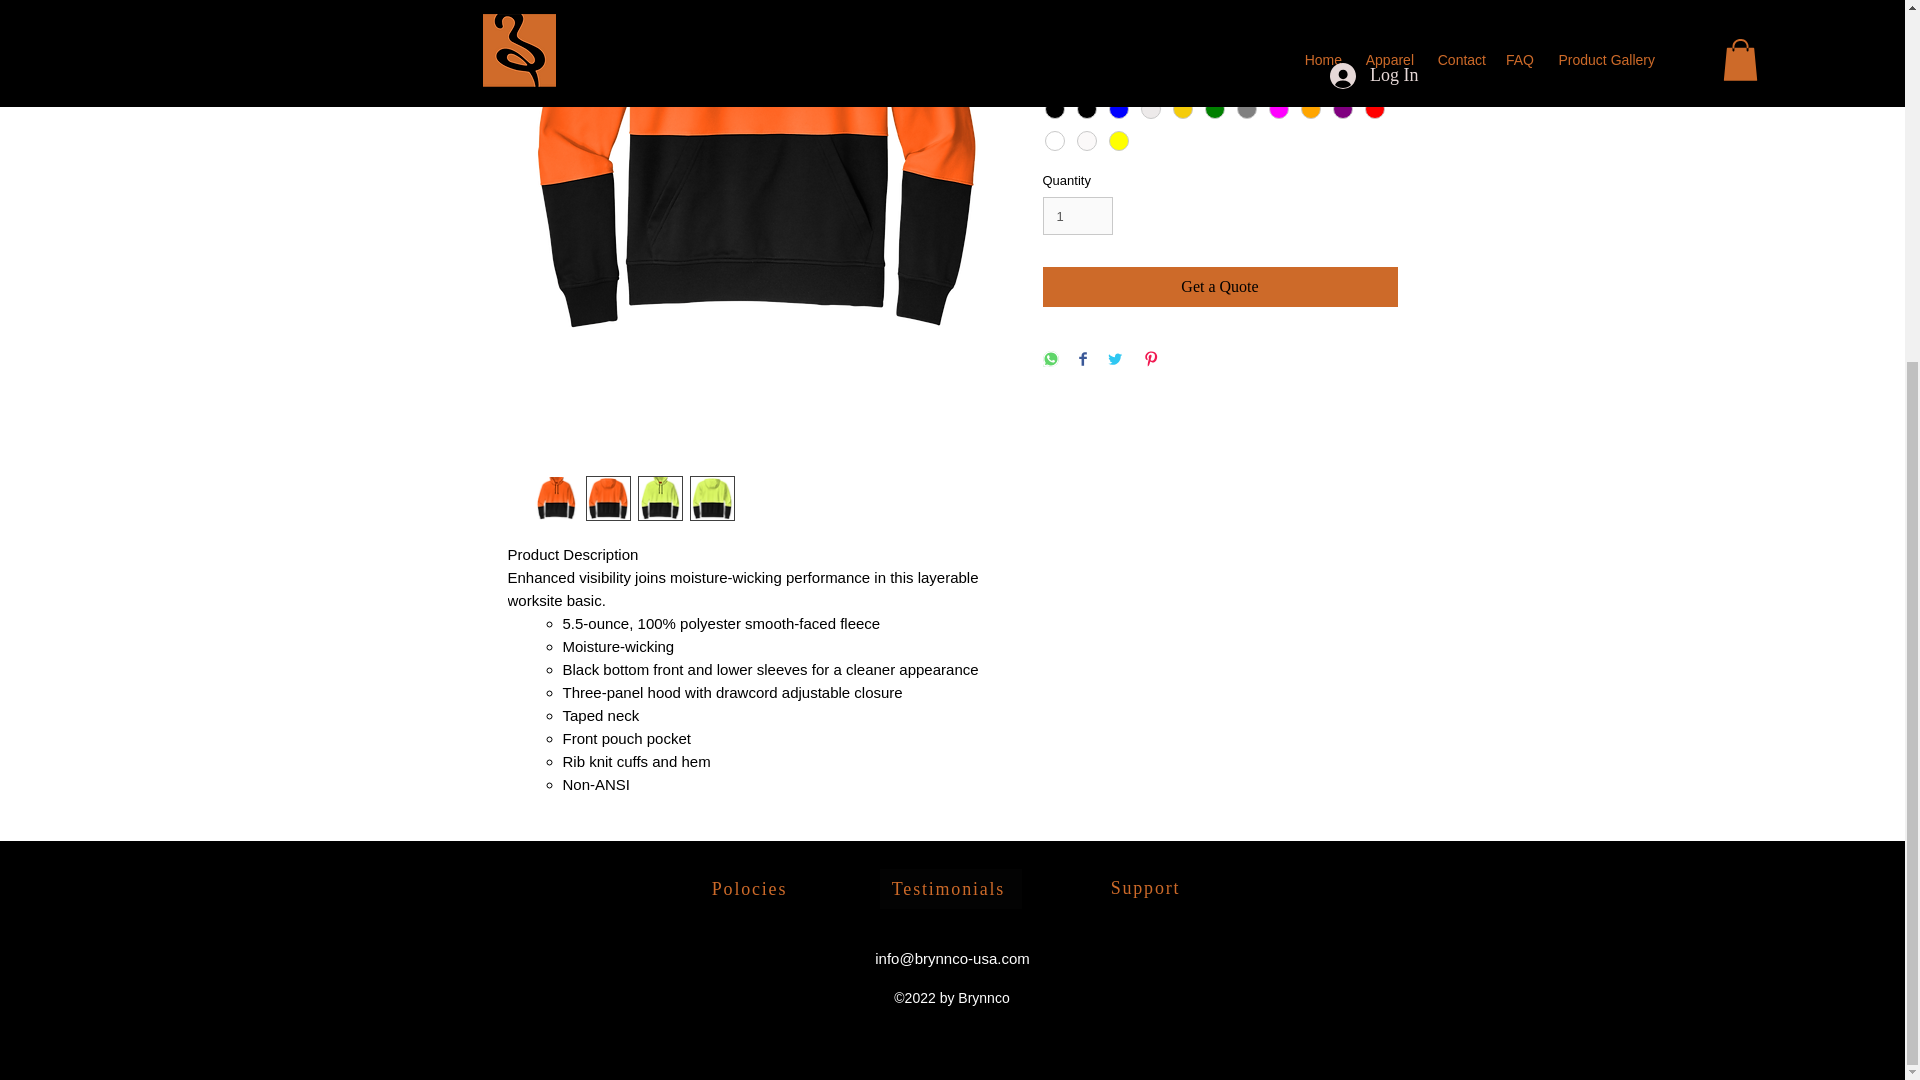  I want to click on Polocies, so click(750, 889).